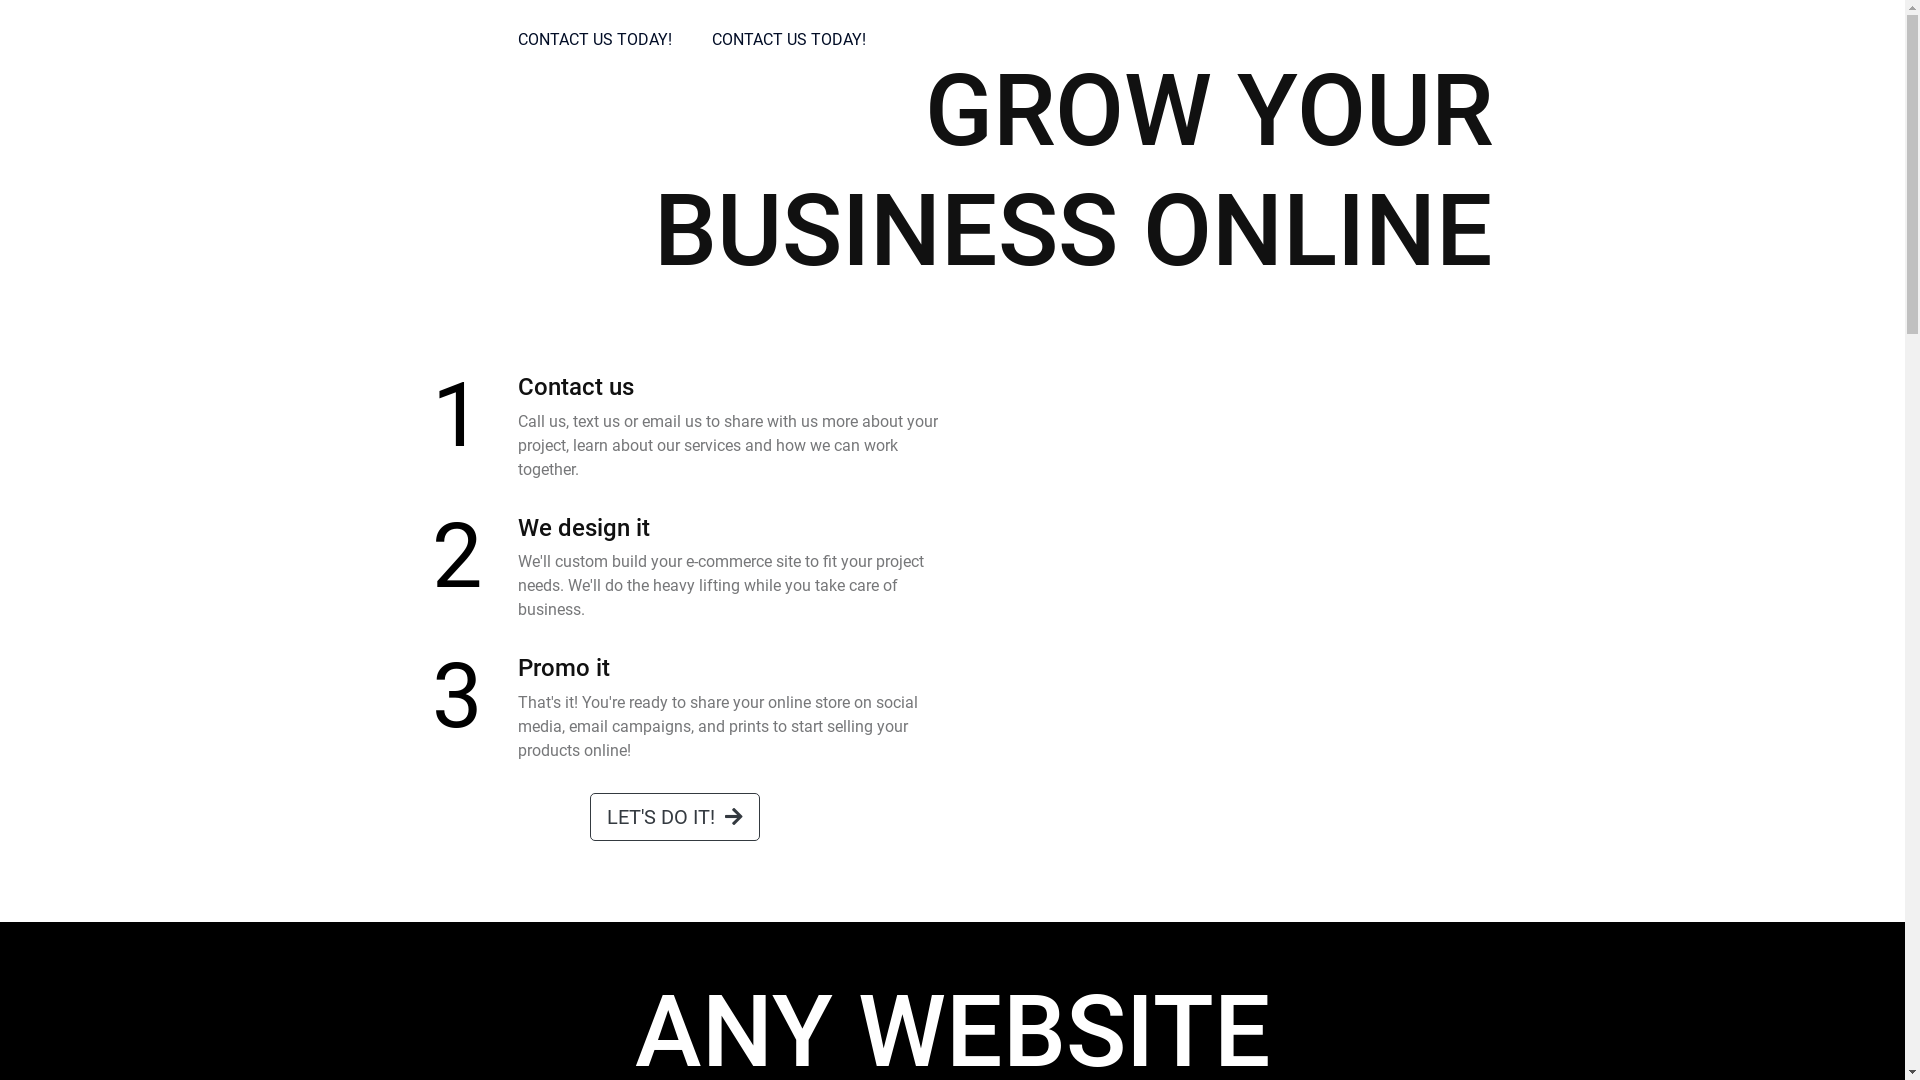  Describe the element at coordinates (595, 40) in the screenshot. I see `CONTACT US TODAY!` at that location.